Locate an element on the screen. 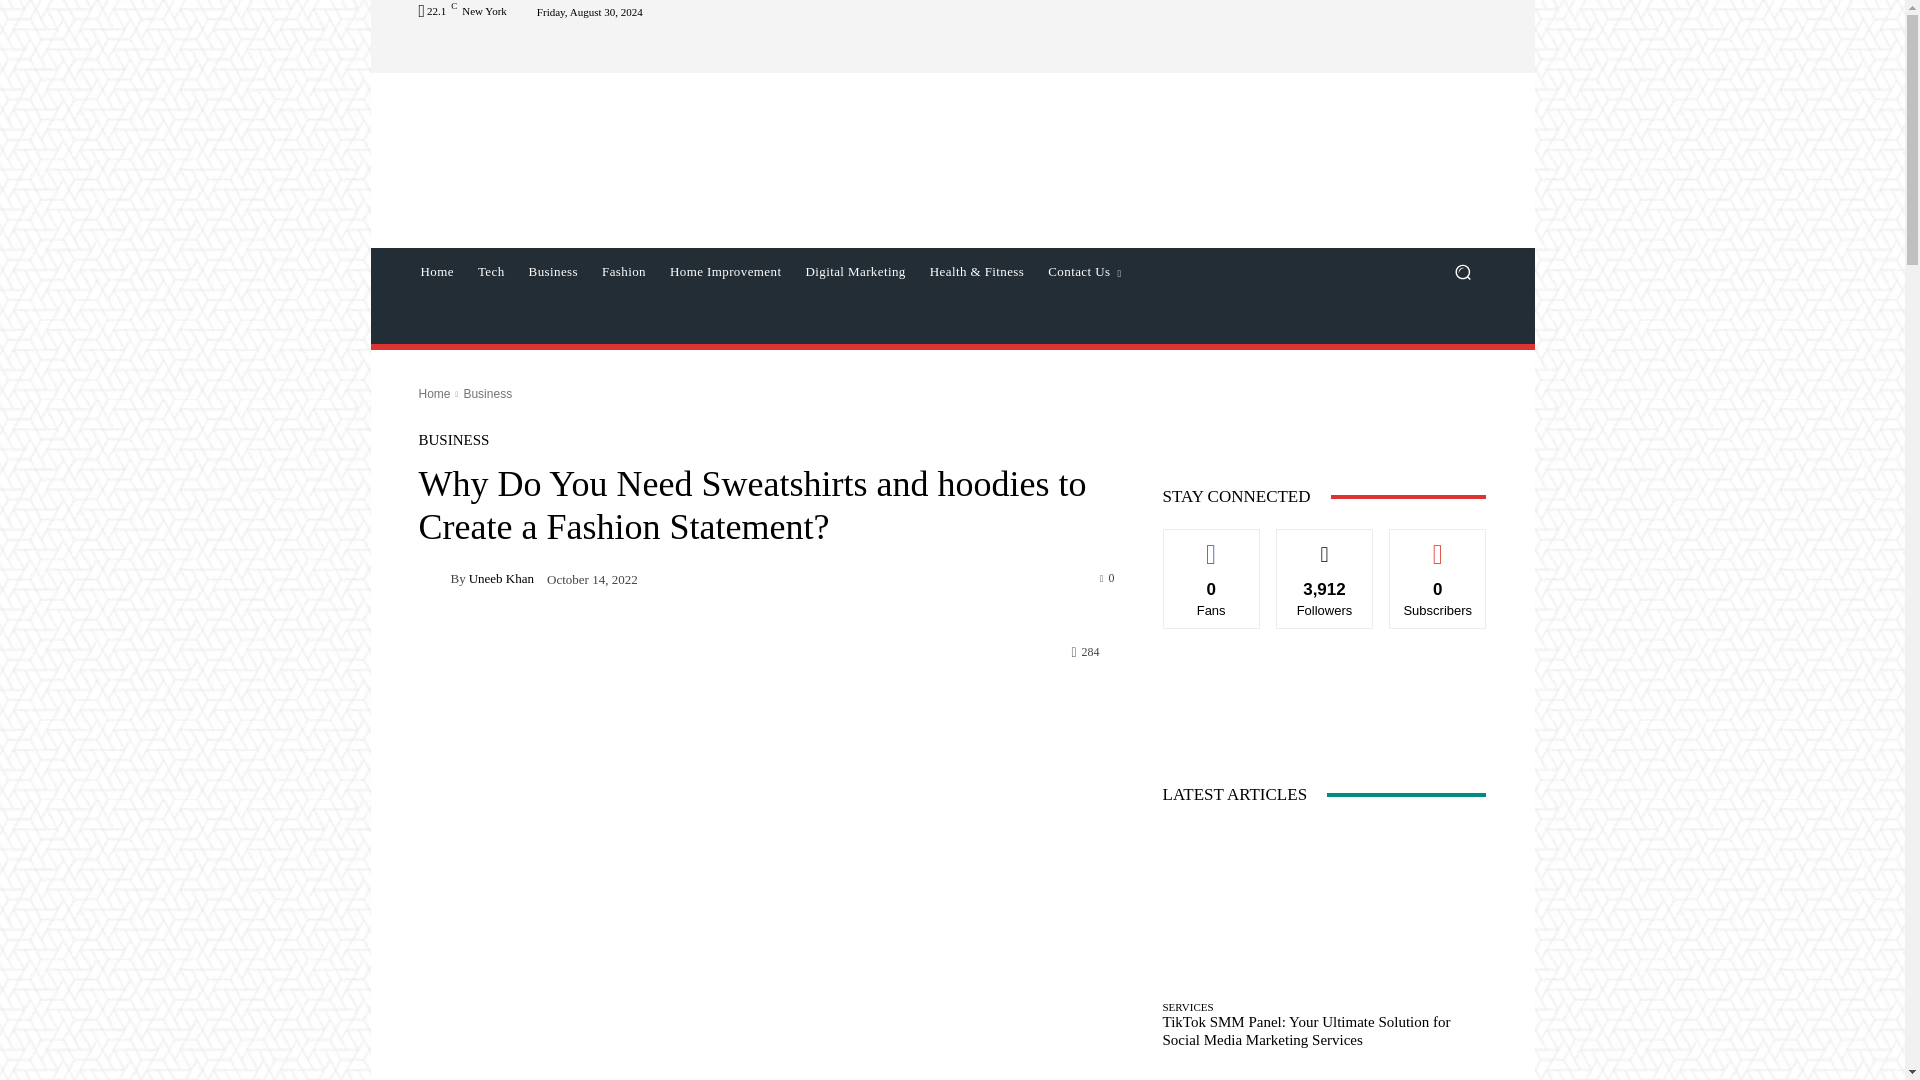 The image size is (1920, 1080). Home Improvement is located at coordinates (725, 272).